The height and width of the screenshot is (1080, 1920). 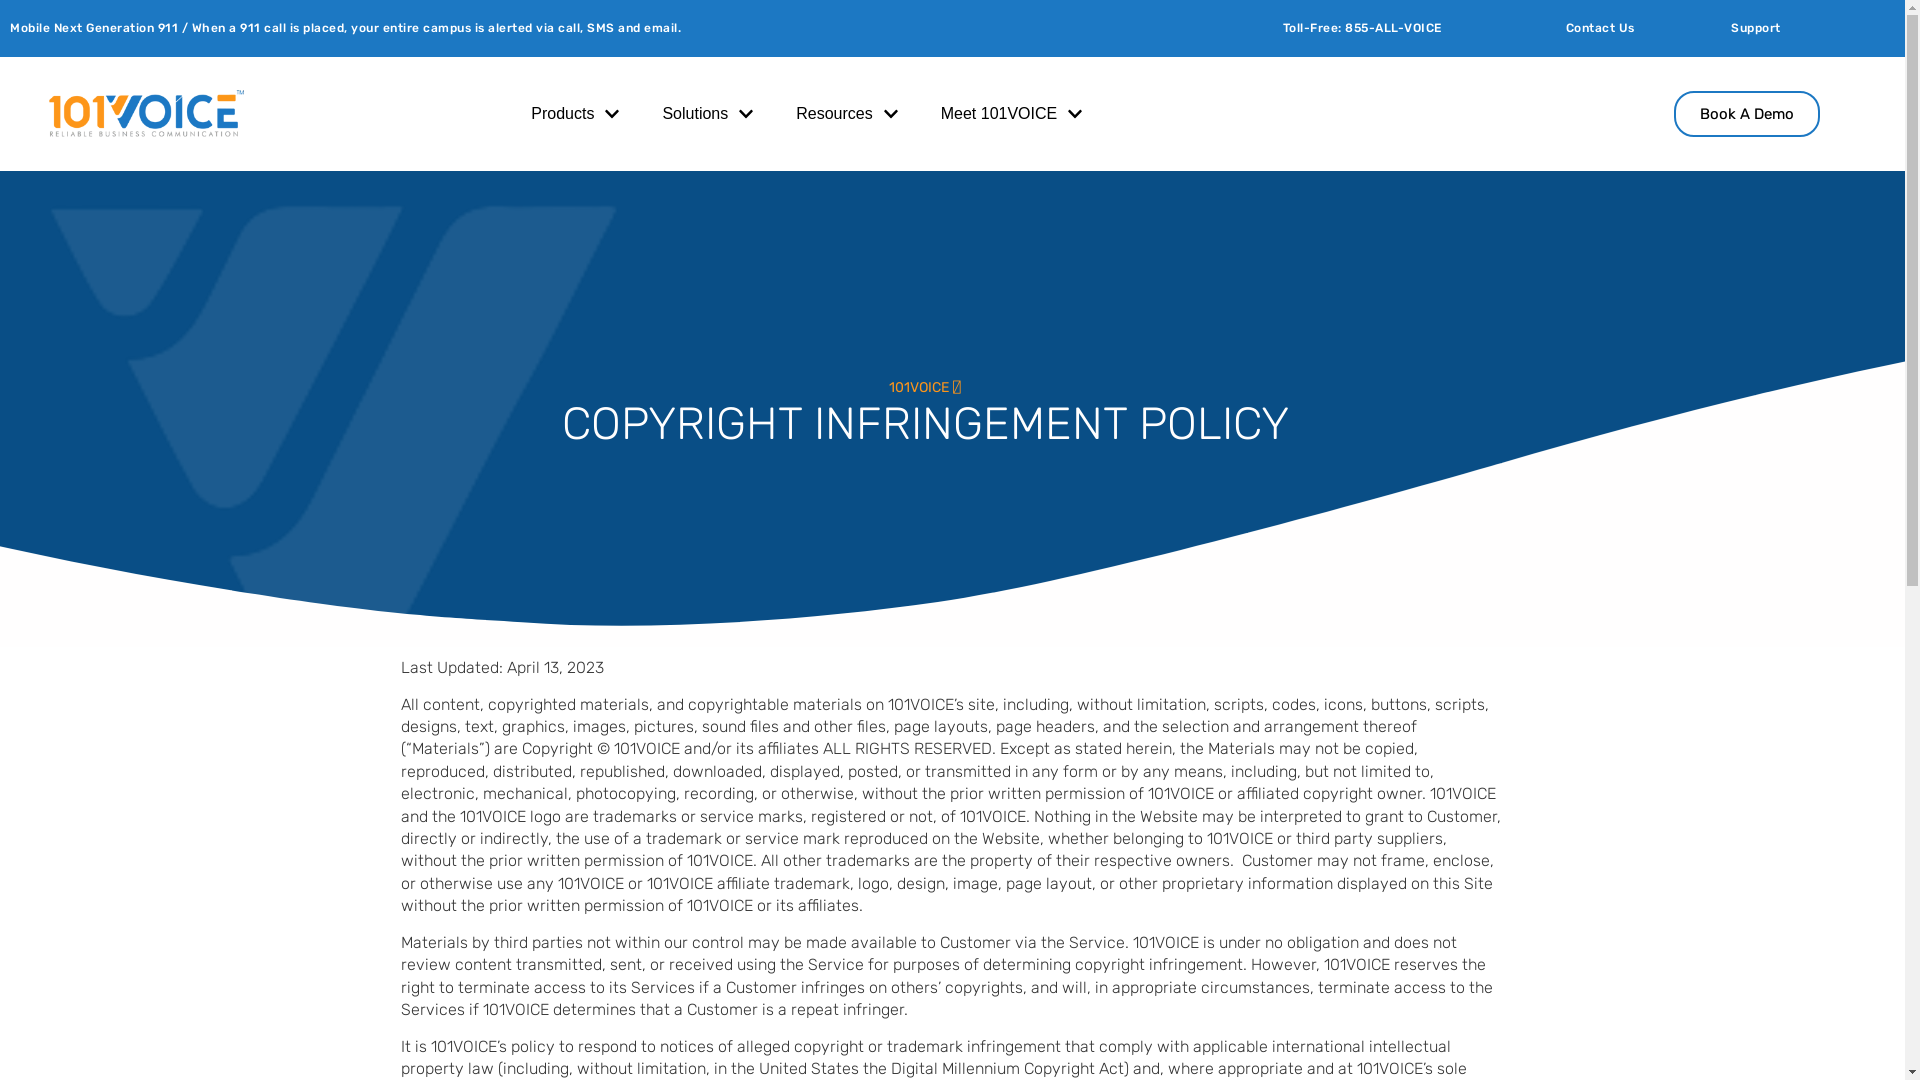 What do you see at coordinates (1414, 28) in the screenshot?
I see `Toll-Free: 855-ALL-VOICE` at bounding box center [1414, 28].